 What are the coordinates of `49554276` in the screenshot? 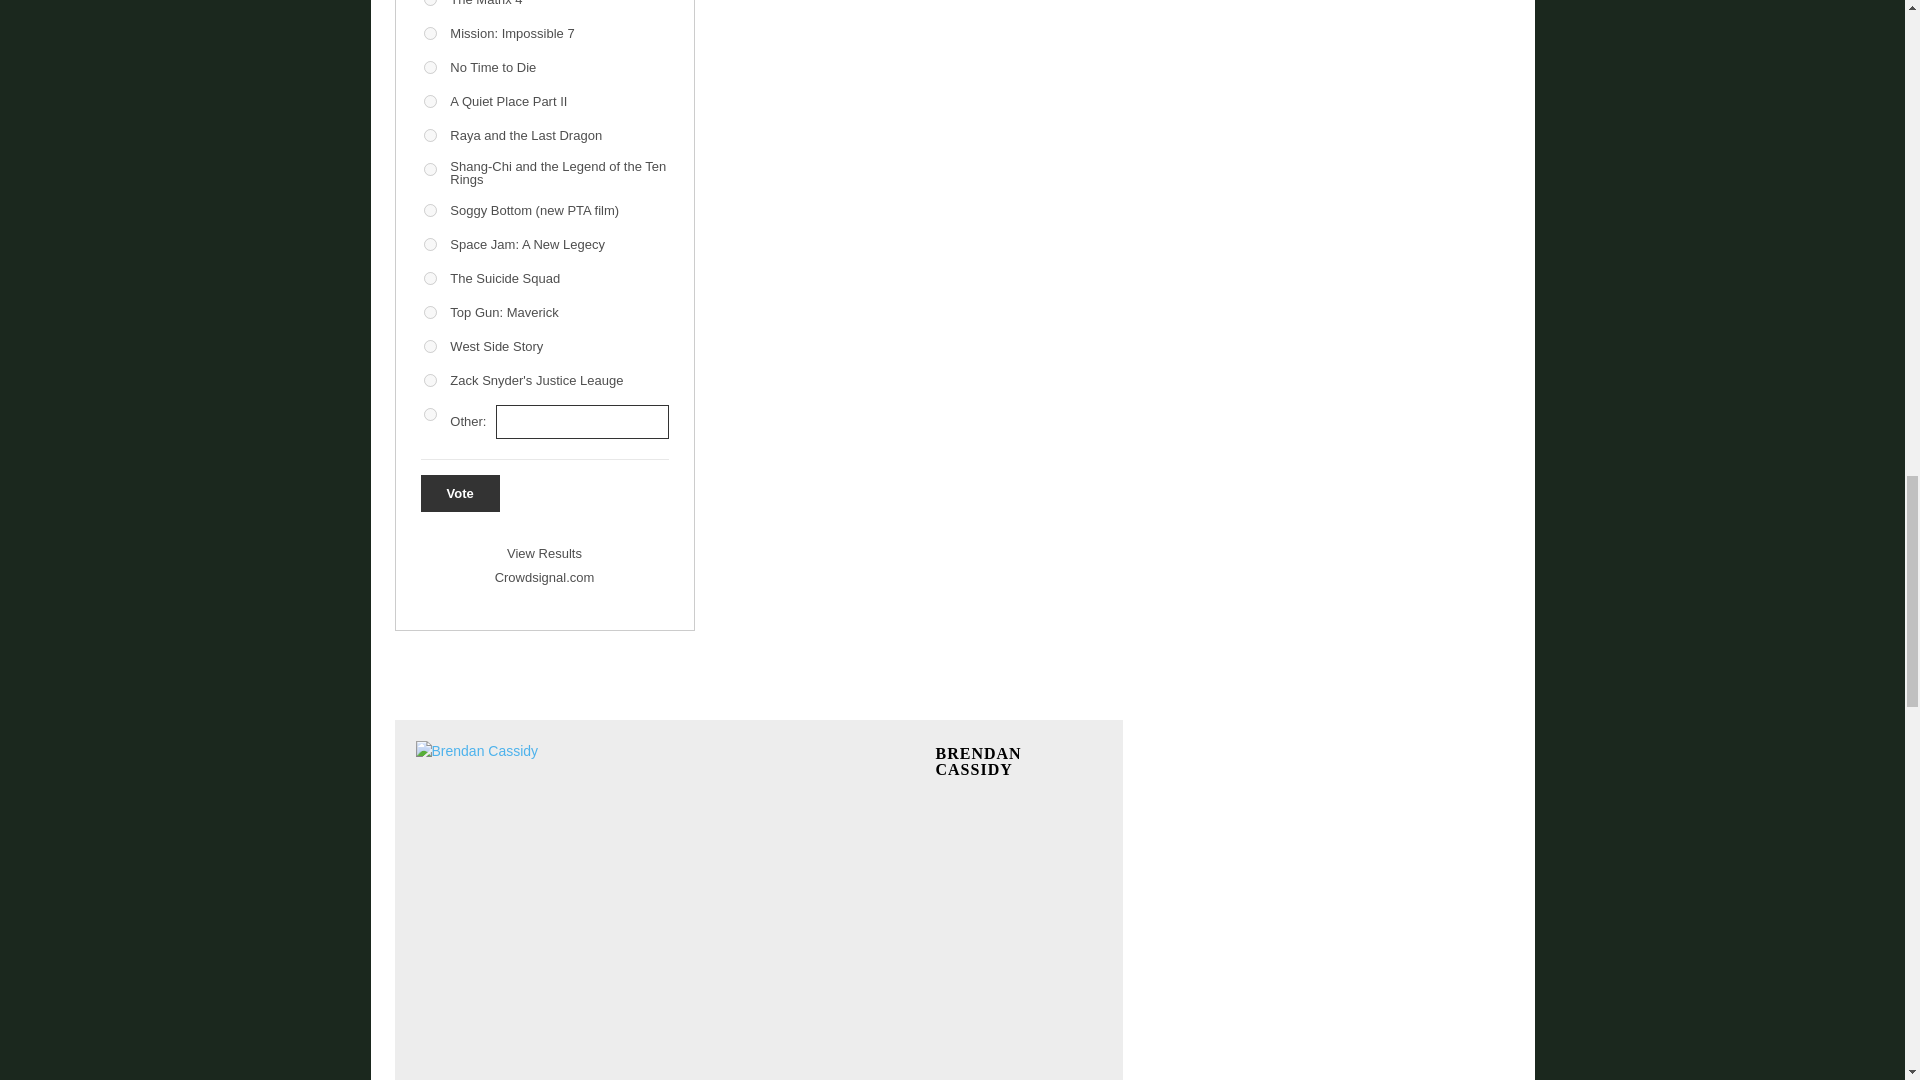 It's located at (430, 210).